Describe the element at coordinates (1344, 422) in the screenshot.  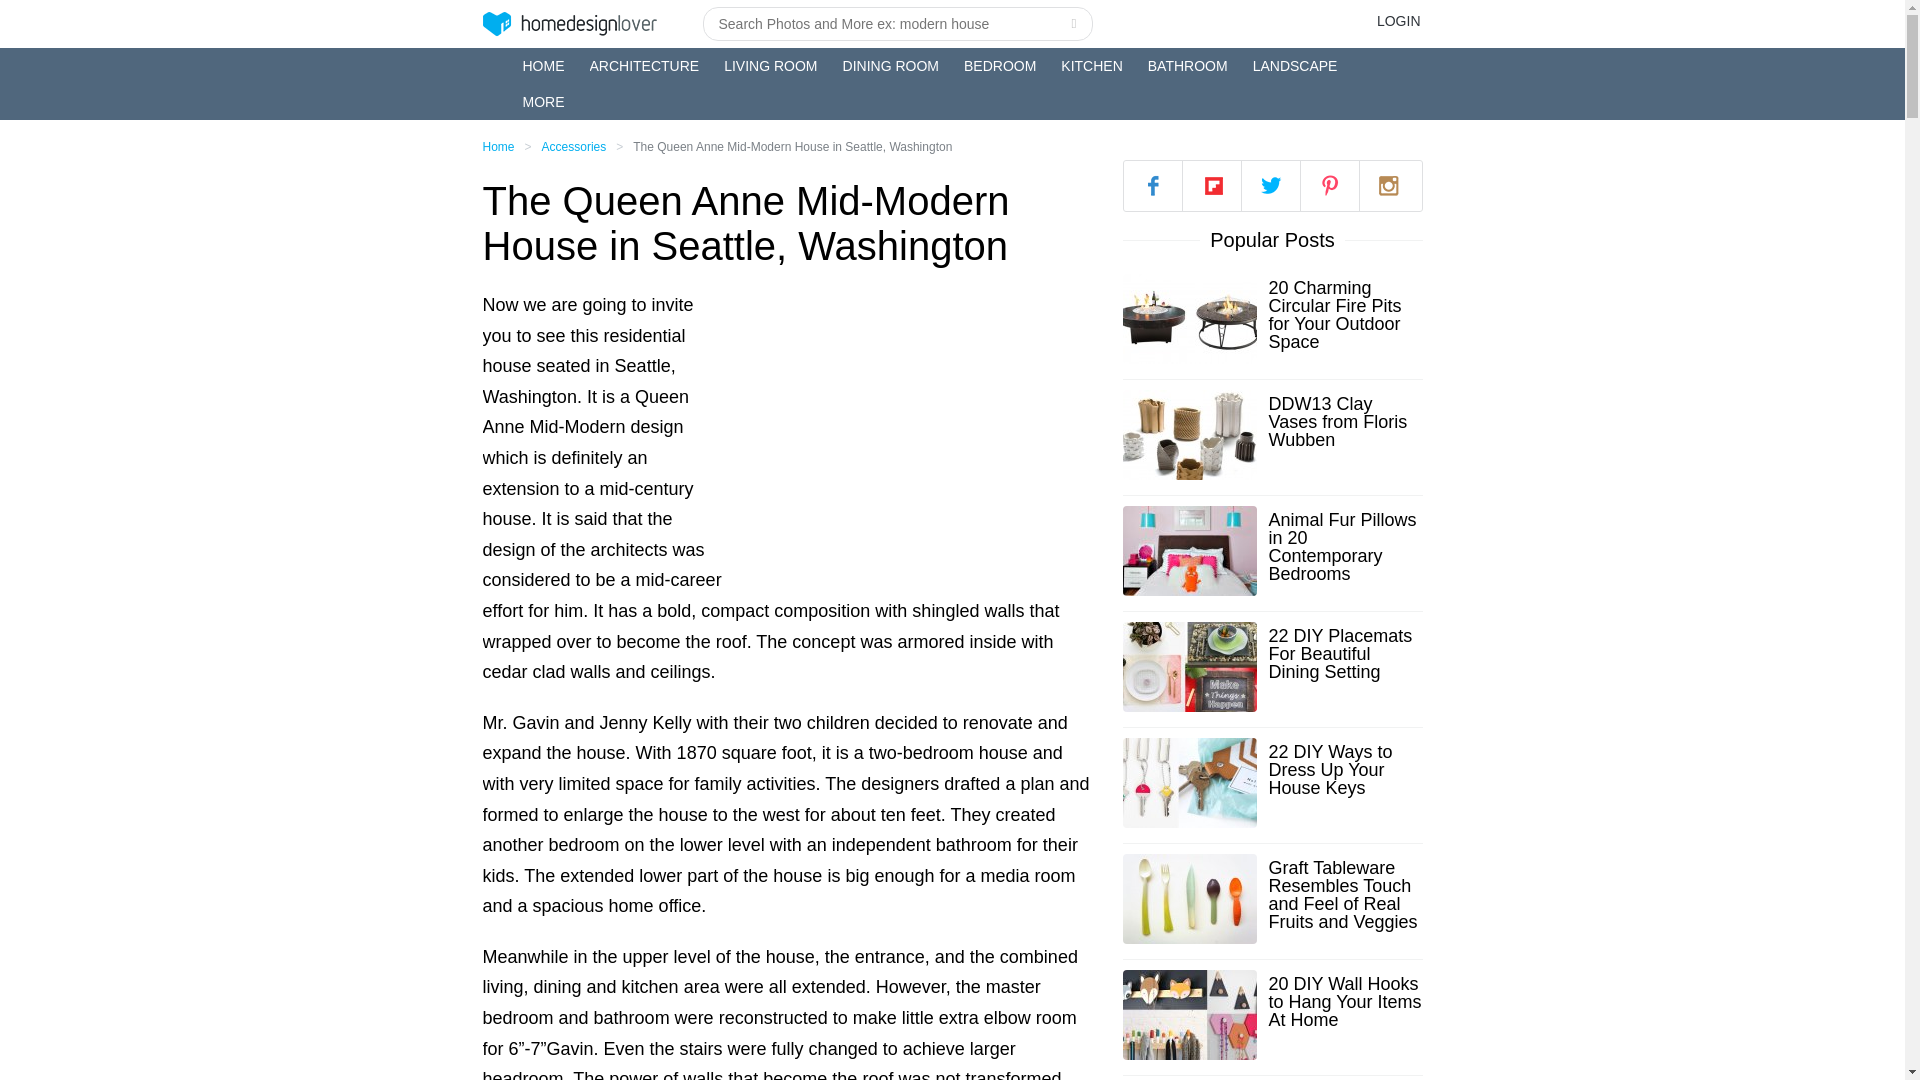
I see `DDW13 Clay Vases from Floris Wubben` at that location.